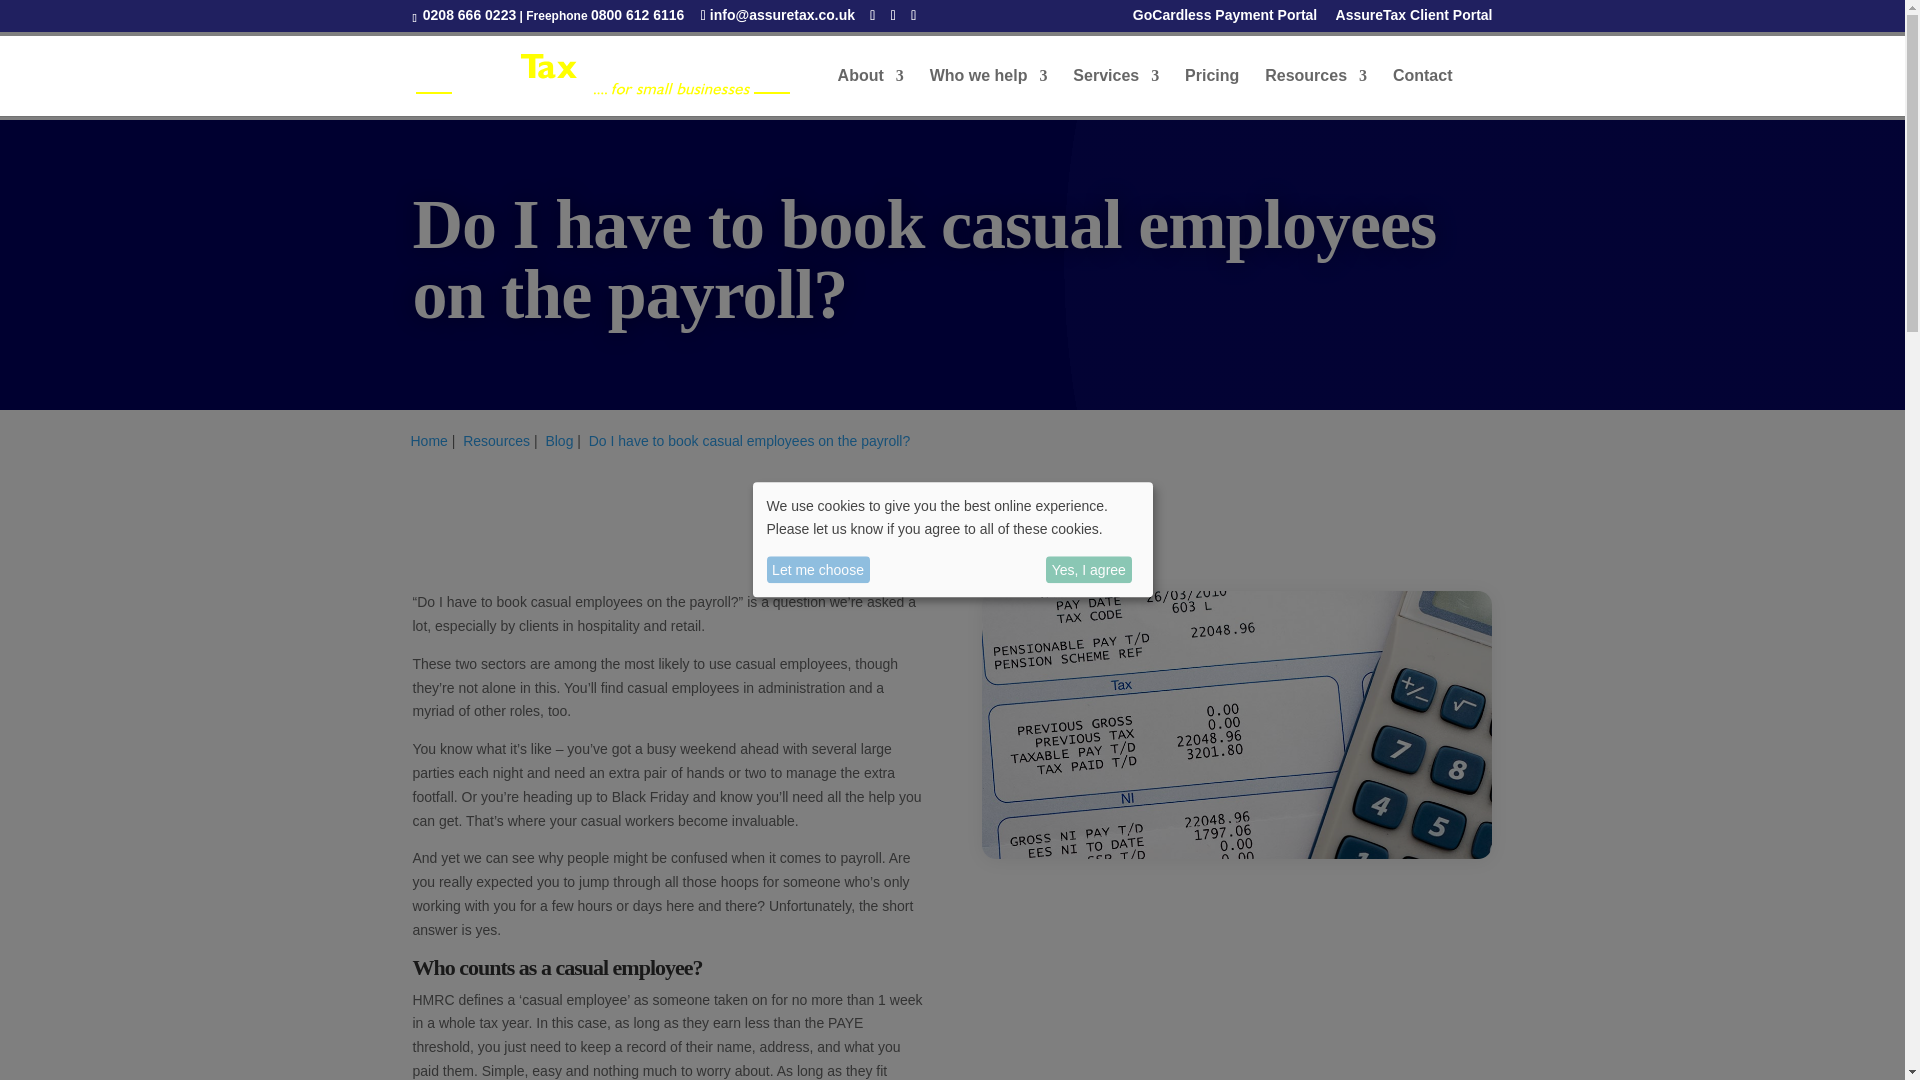  What do you see at coordinates (1236, 724) in the screenshot?
I see `payroll` at bounding box center [1236, 724].